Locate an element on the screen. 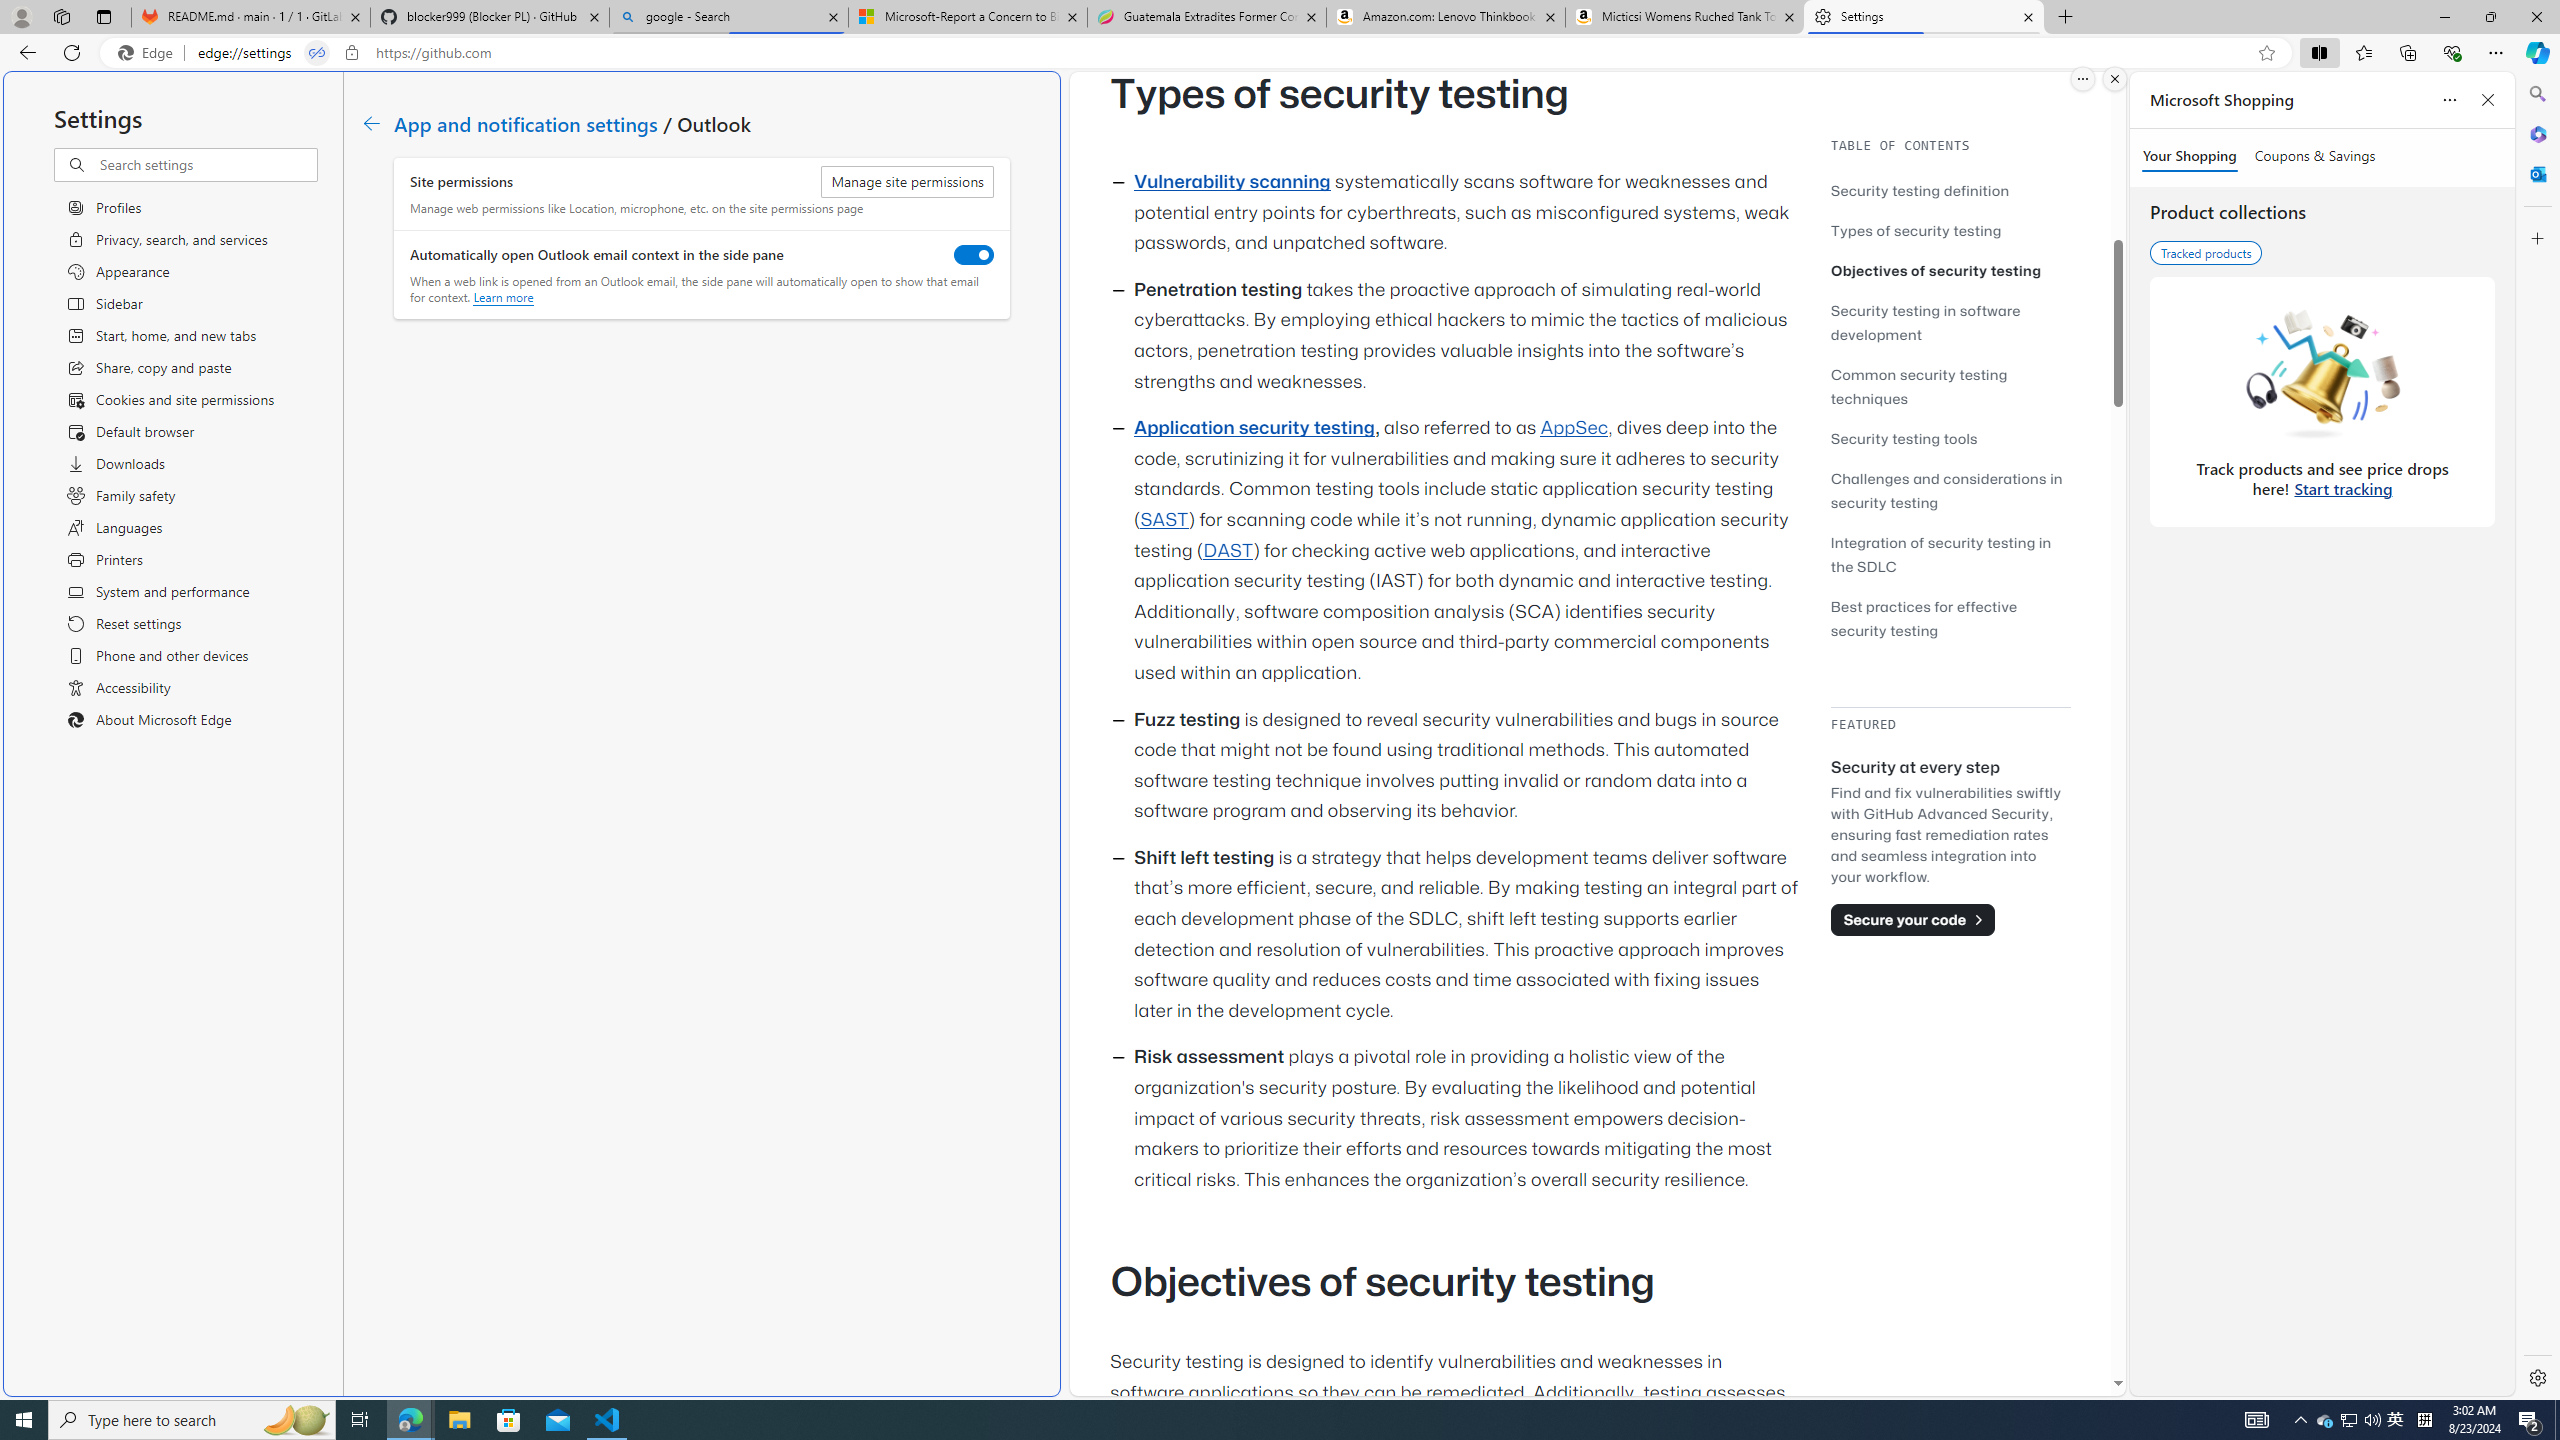 The image size is (2560, 1440). Address and search bar is located at coordinates (1223, 53).